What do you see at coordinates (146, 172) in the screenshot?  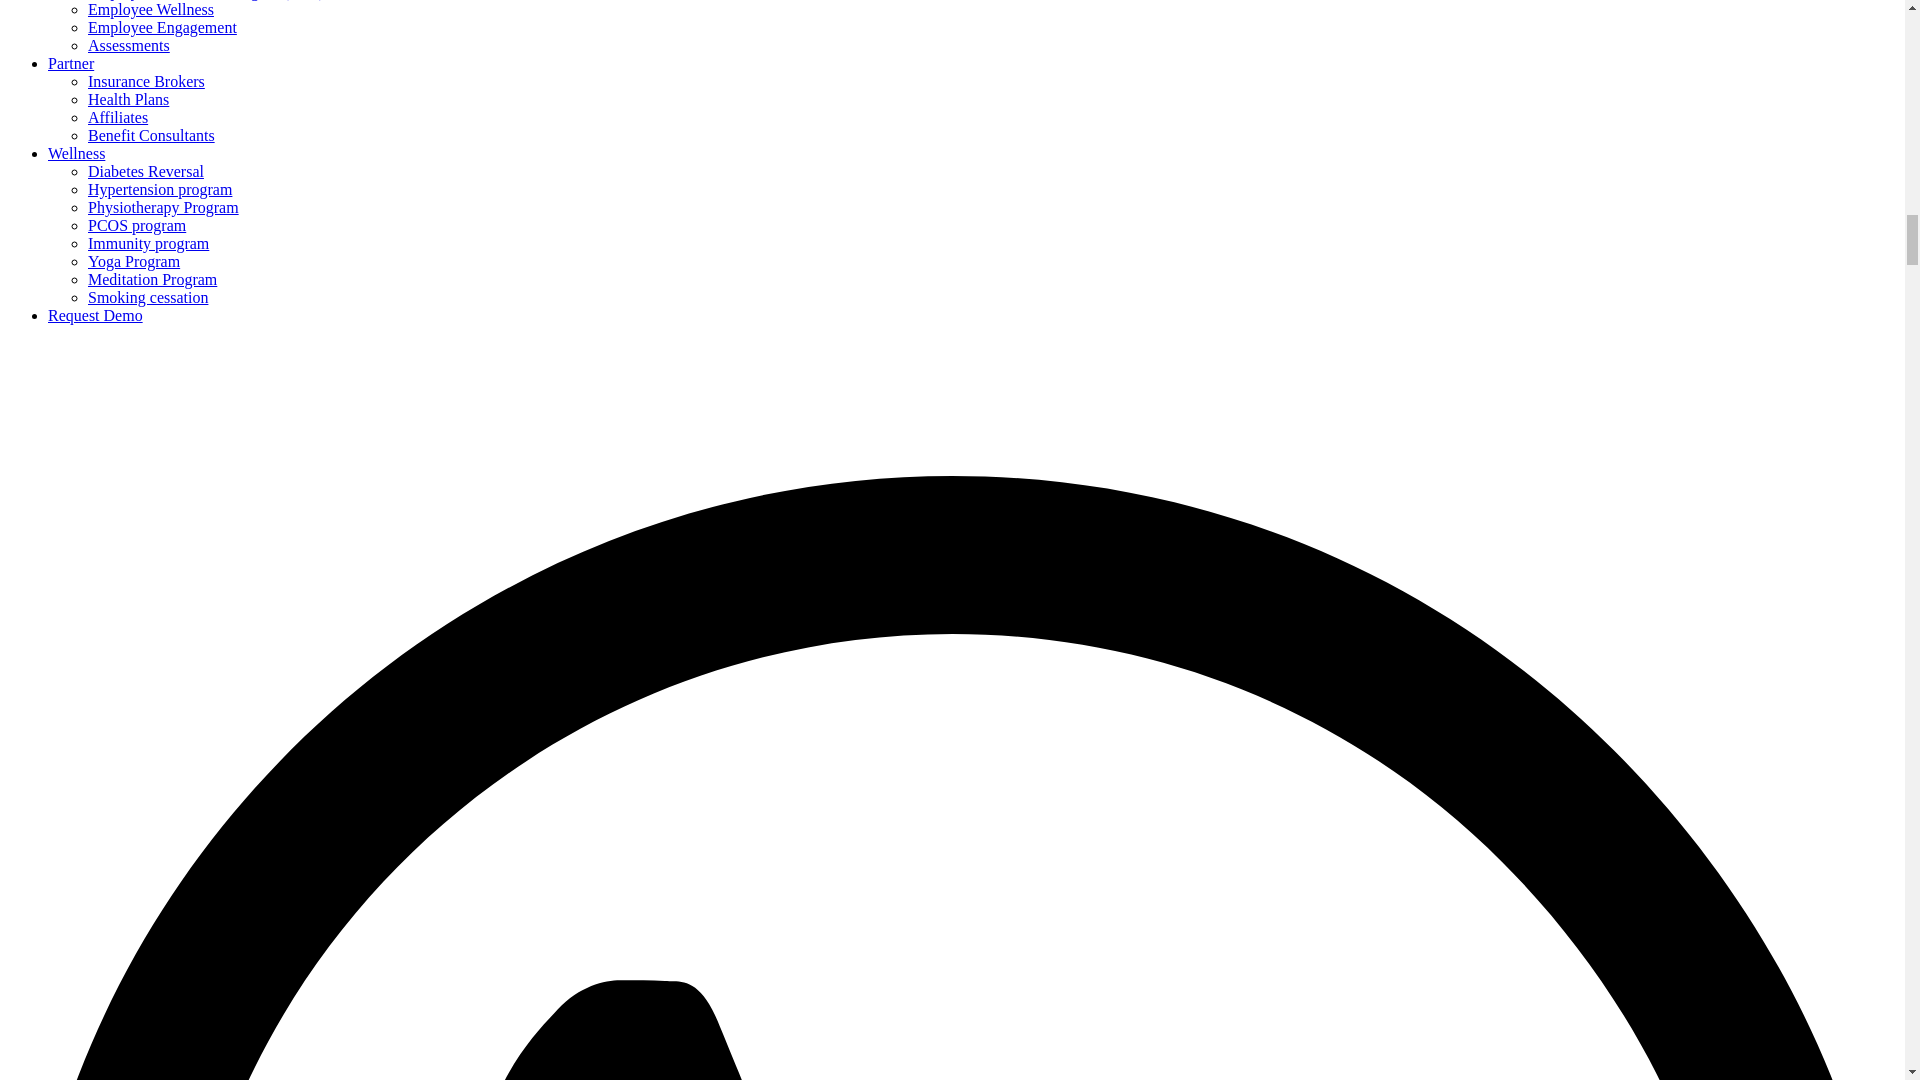 I see `Diabetes Reversal` at bounding box center [146, 172].